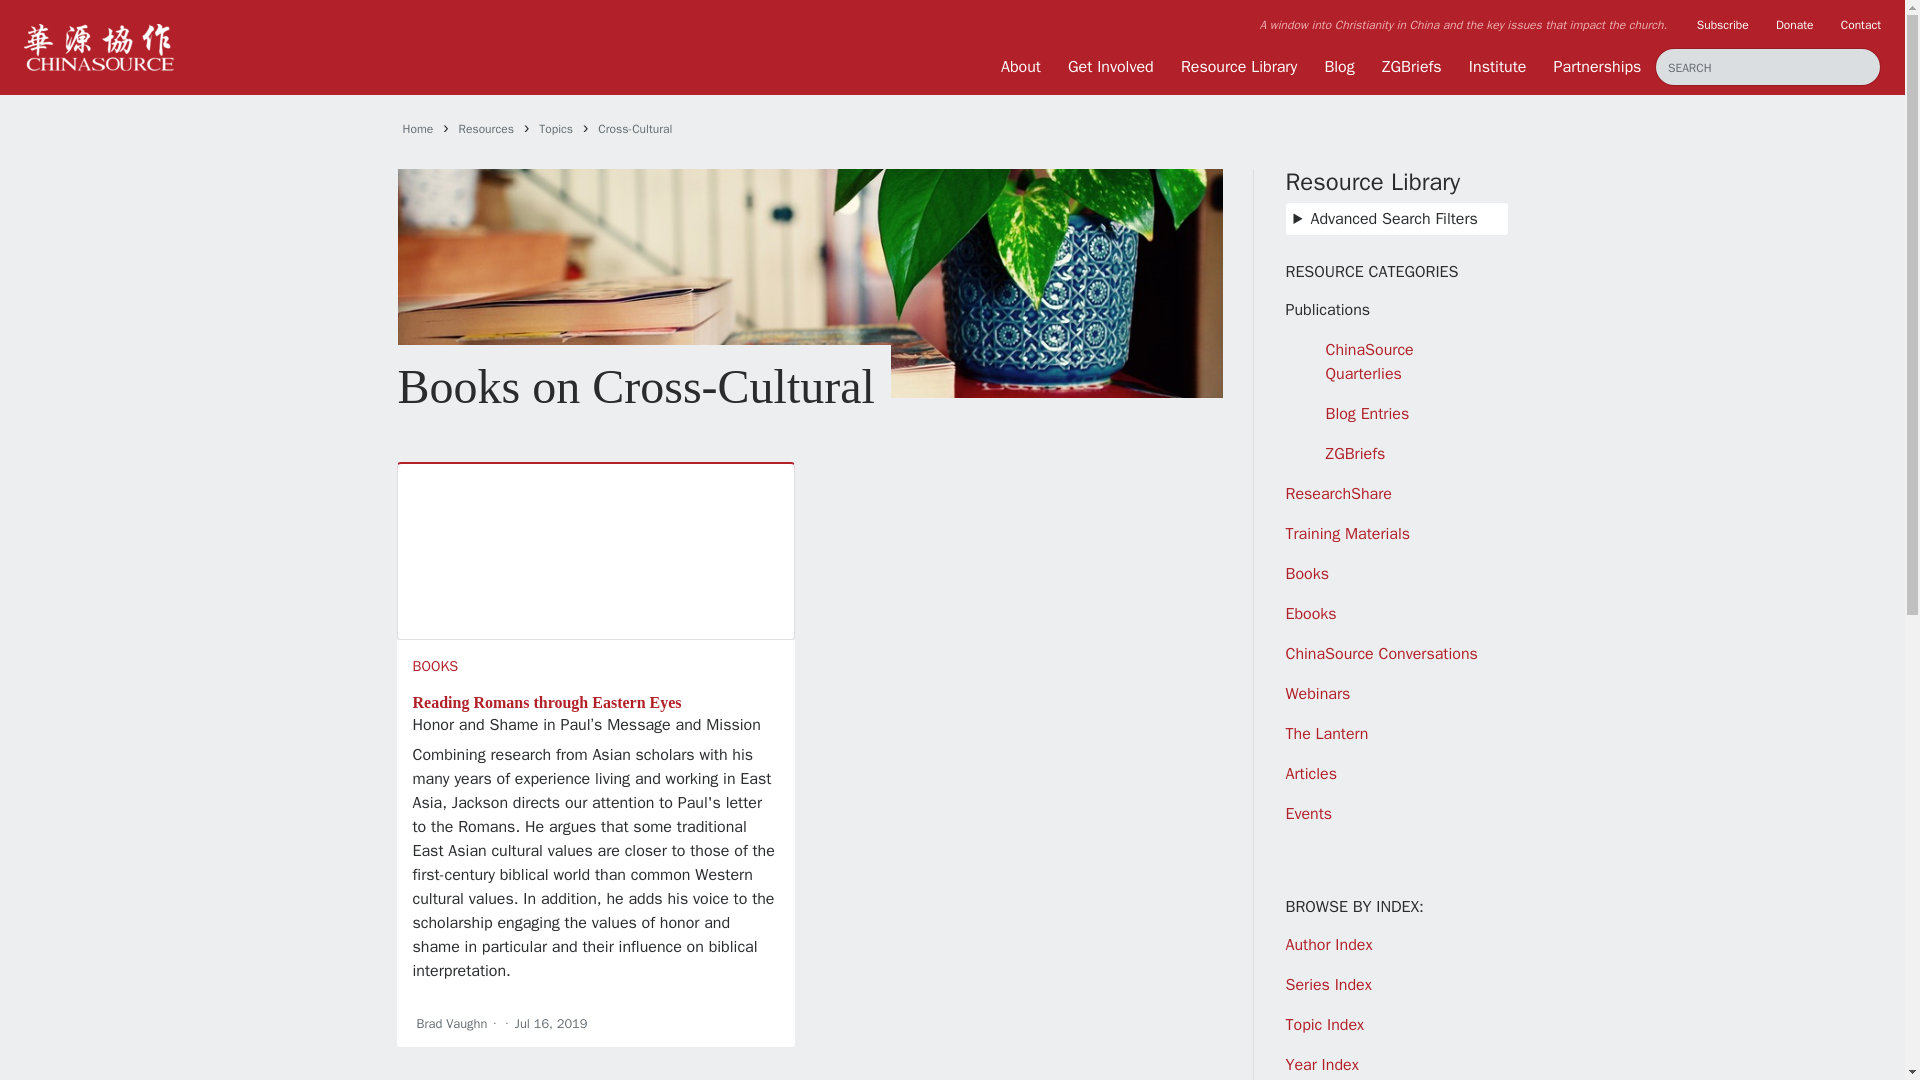  Describe the element at coordinates (1356, 454) in the screenshot. I see `ZGBriefs` at that location.